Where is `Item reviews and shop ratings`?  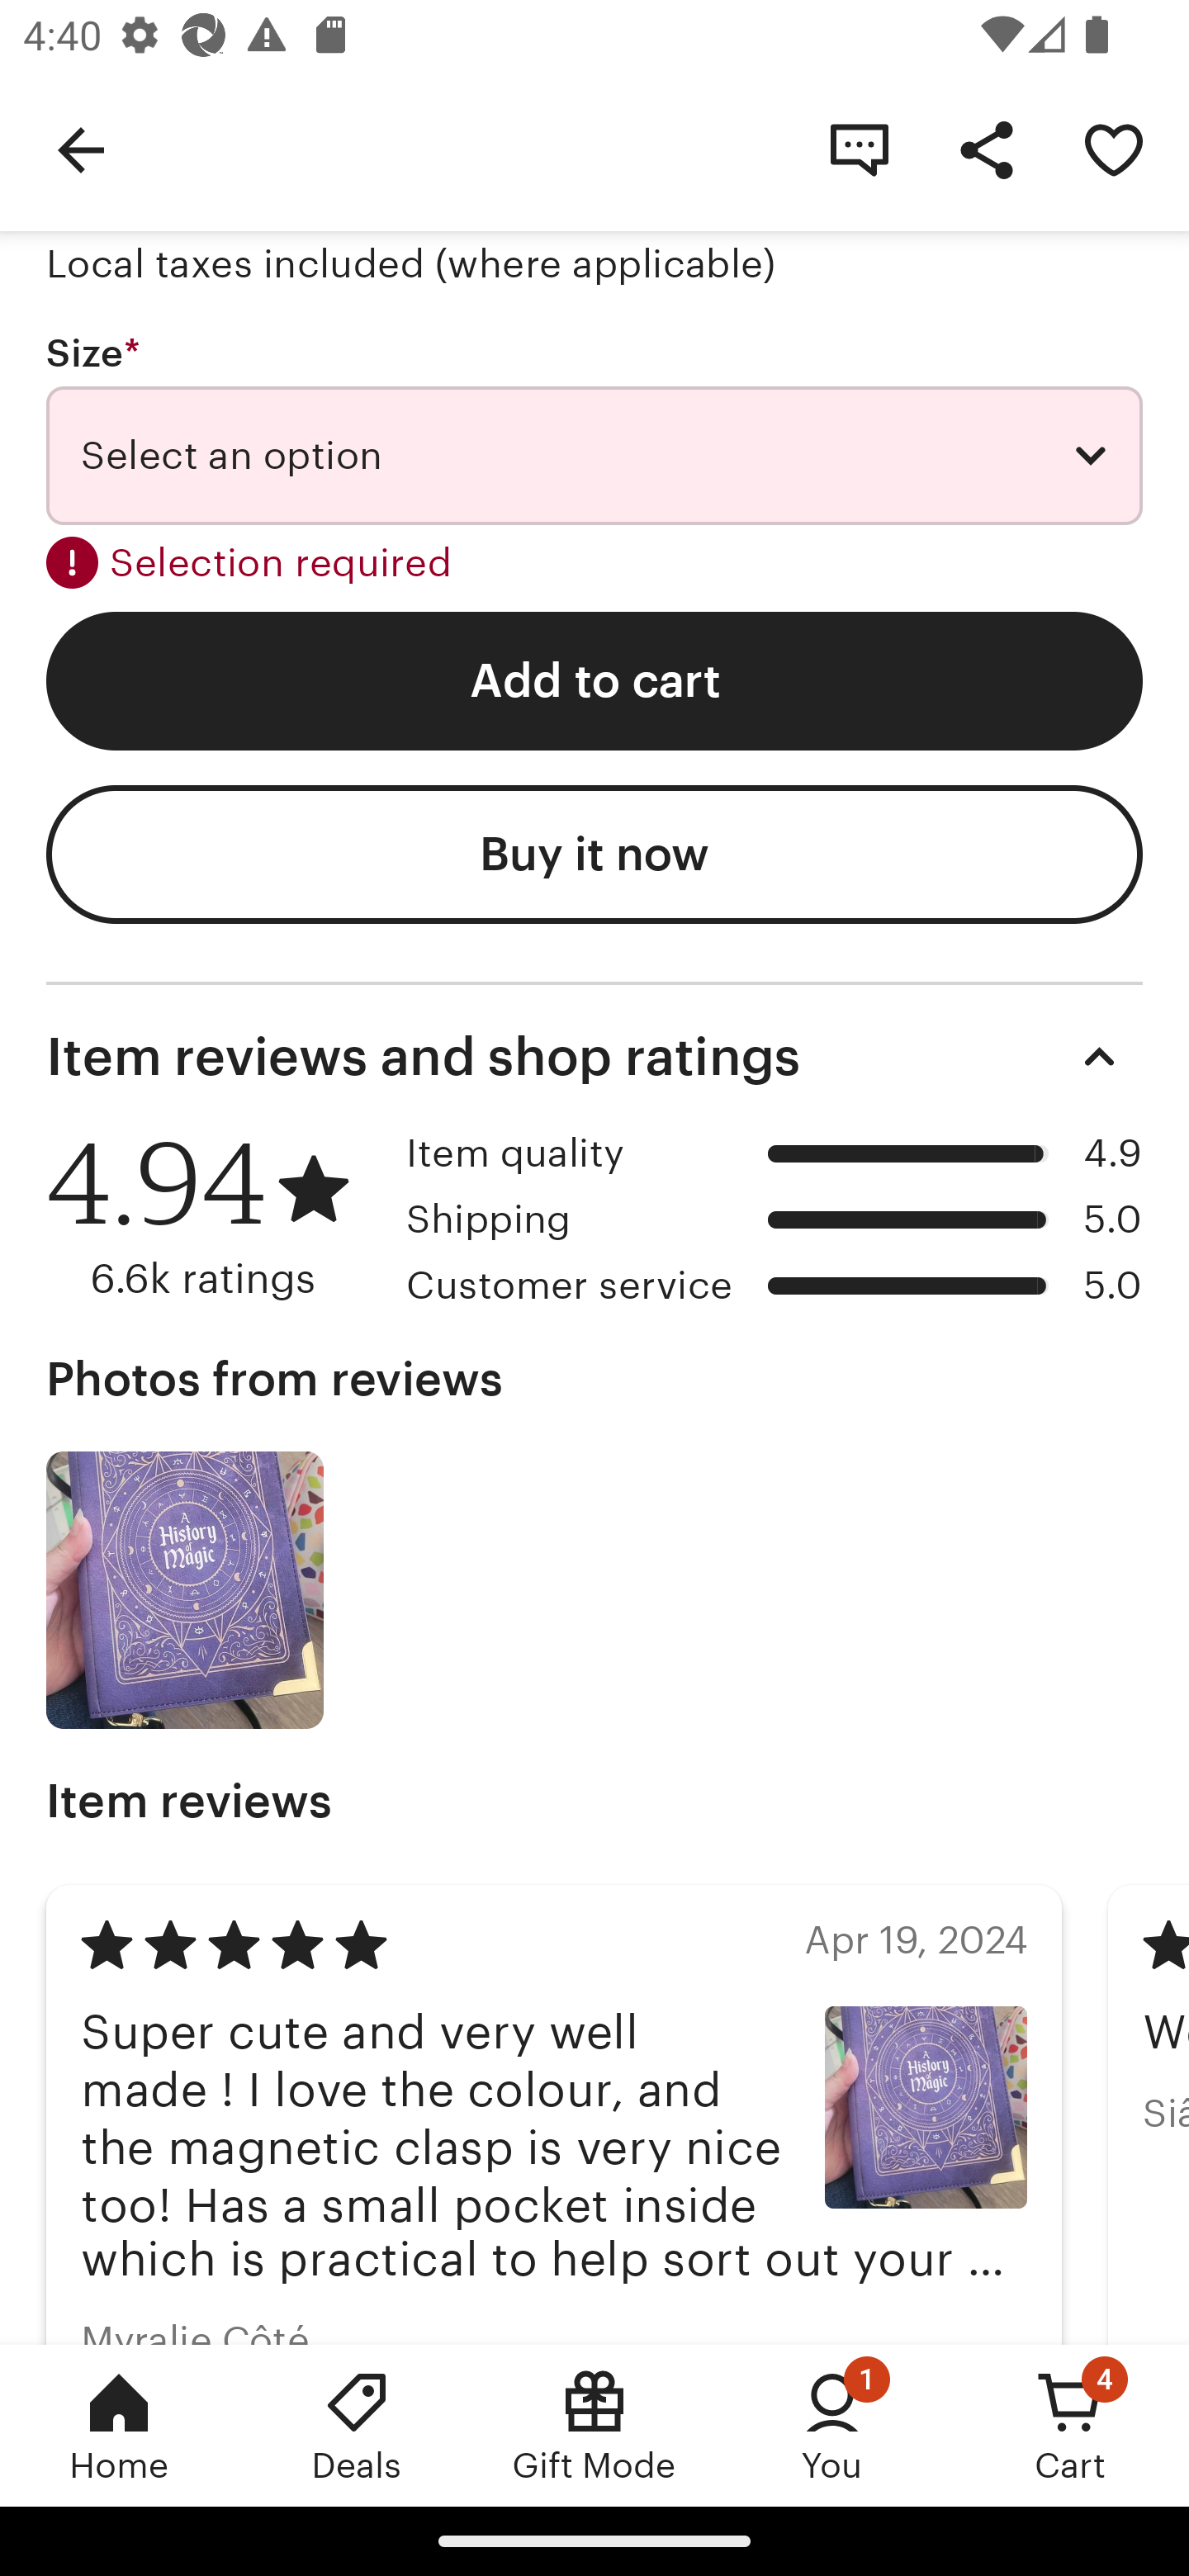
Item reviews and shop ratings is located at coordinates (594, 1055).